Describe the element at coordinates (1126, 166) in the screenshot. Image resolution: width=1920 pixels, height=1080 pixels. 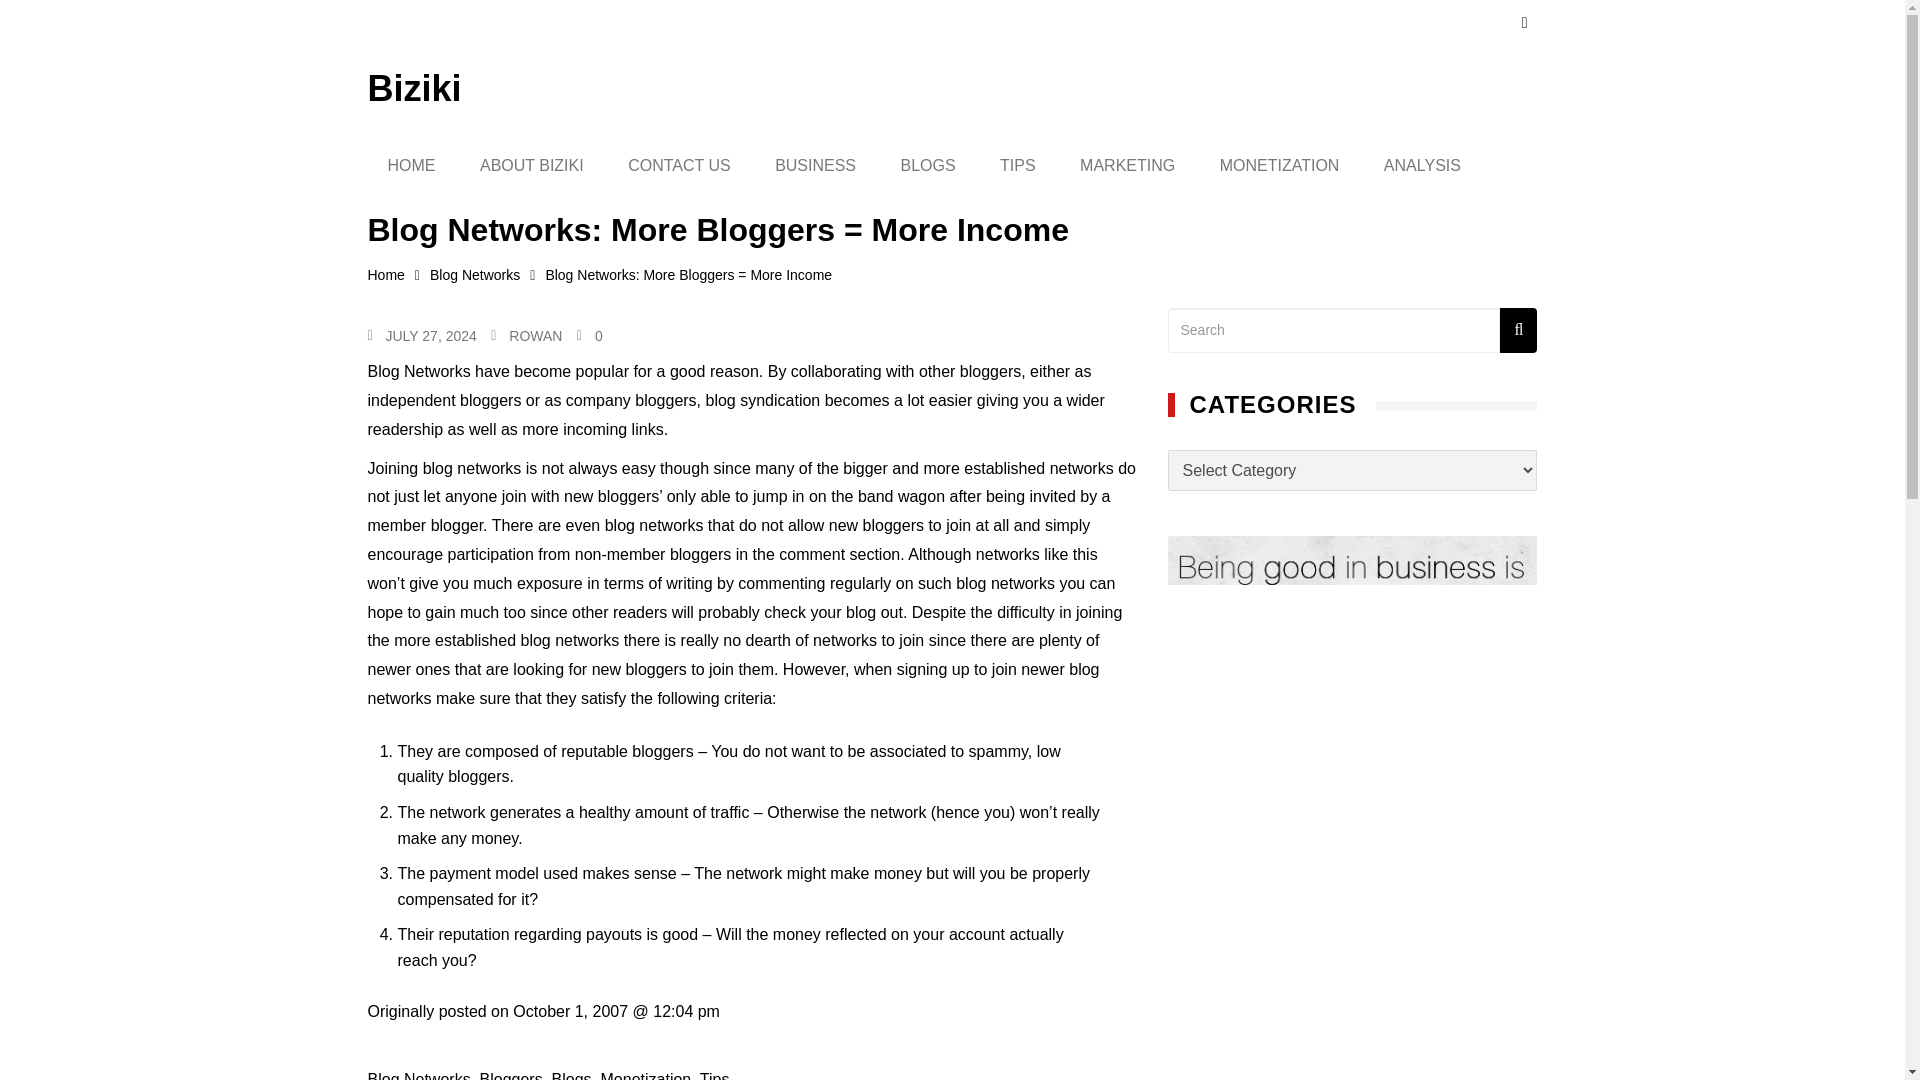
I see `MARKETING` at that location.